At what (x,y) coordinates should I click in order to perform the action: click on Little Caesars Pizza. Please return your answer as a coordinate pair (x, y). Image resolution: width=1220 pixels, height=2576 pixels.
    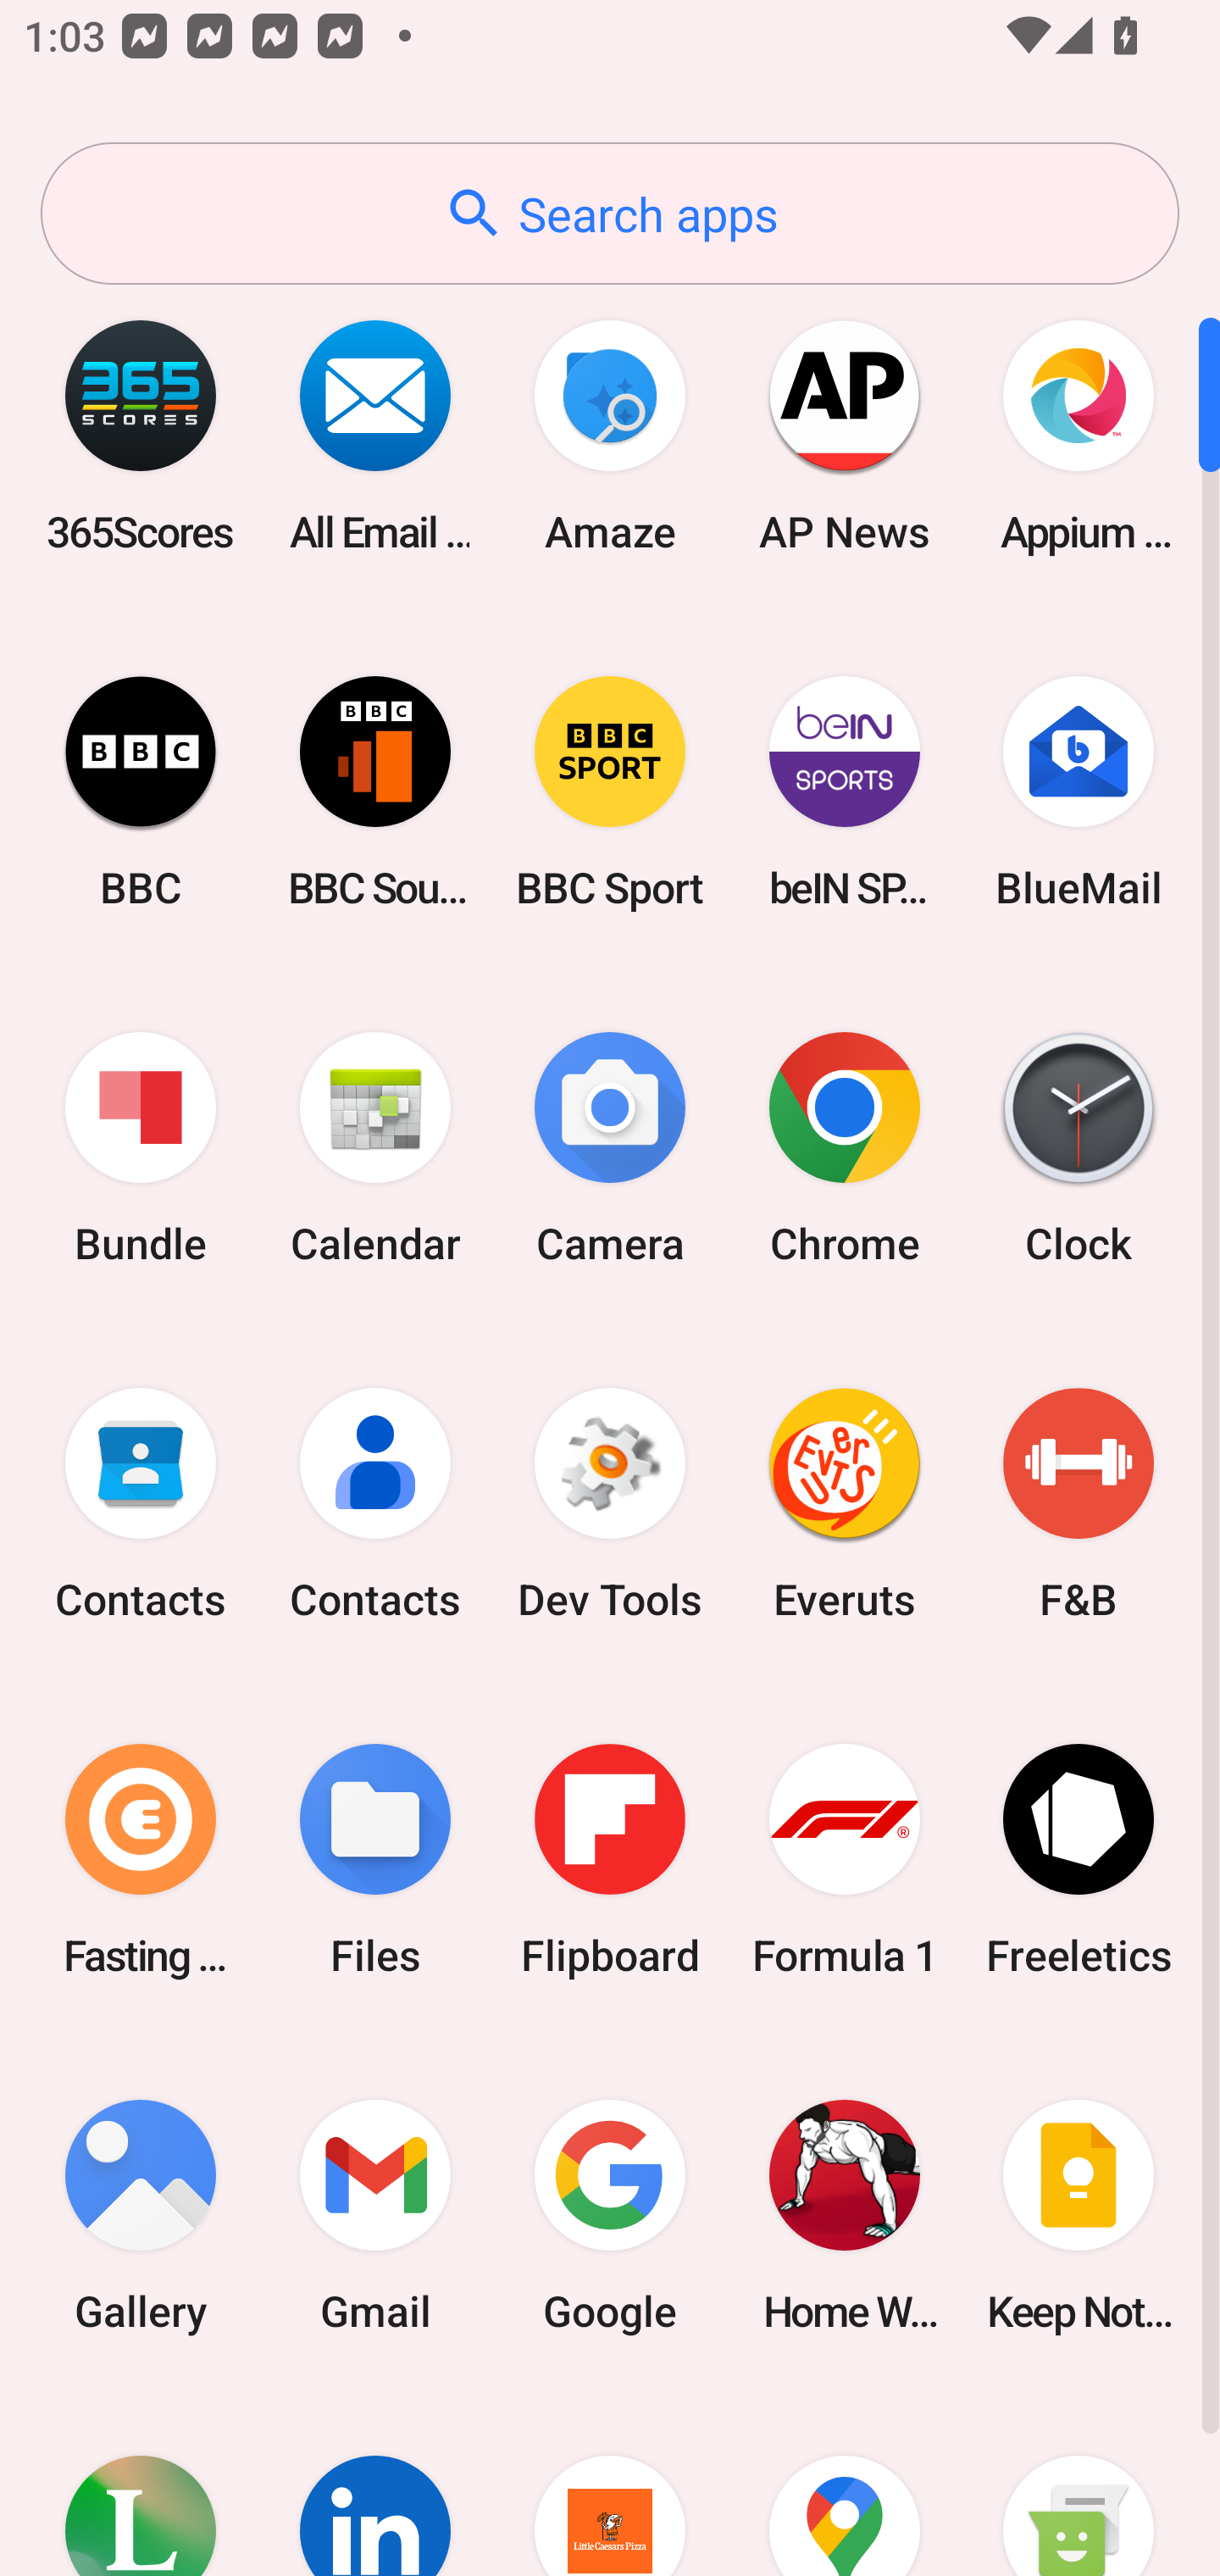
    Looking at the image, I should click on (610, 2484).